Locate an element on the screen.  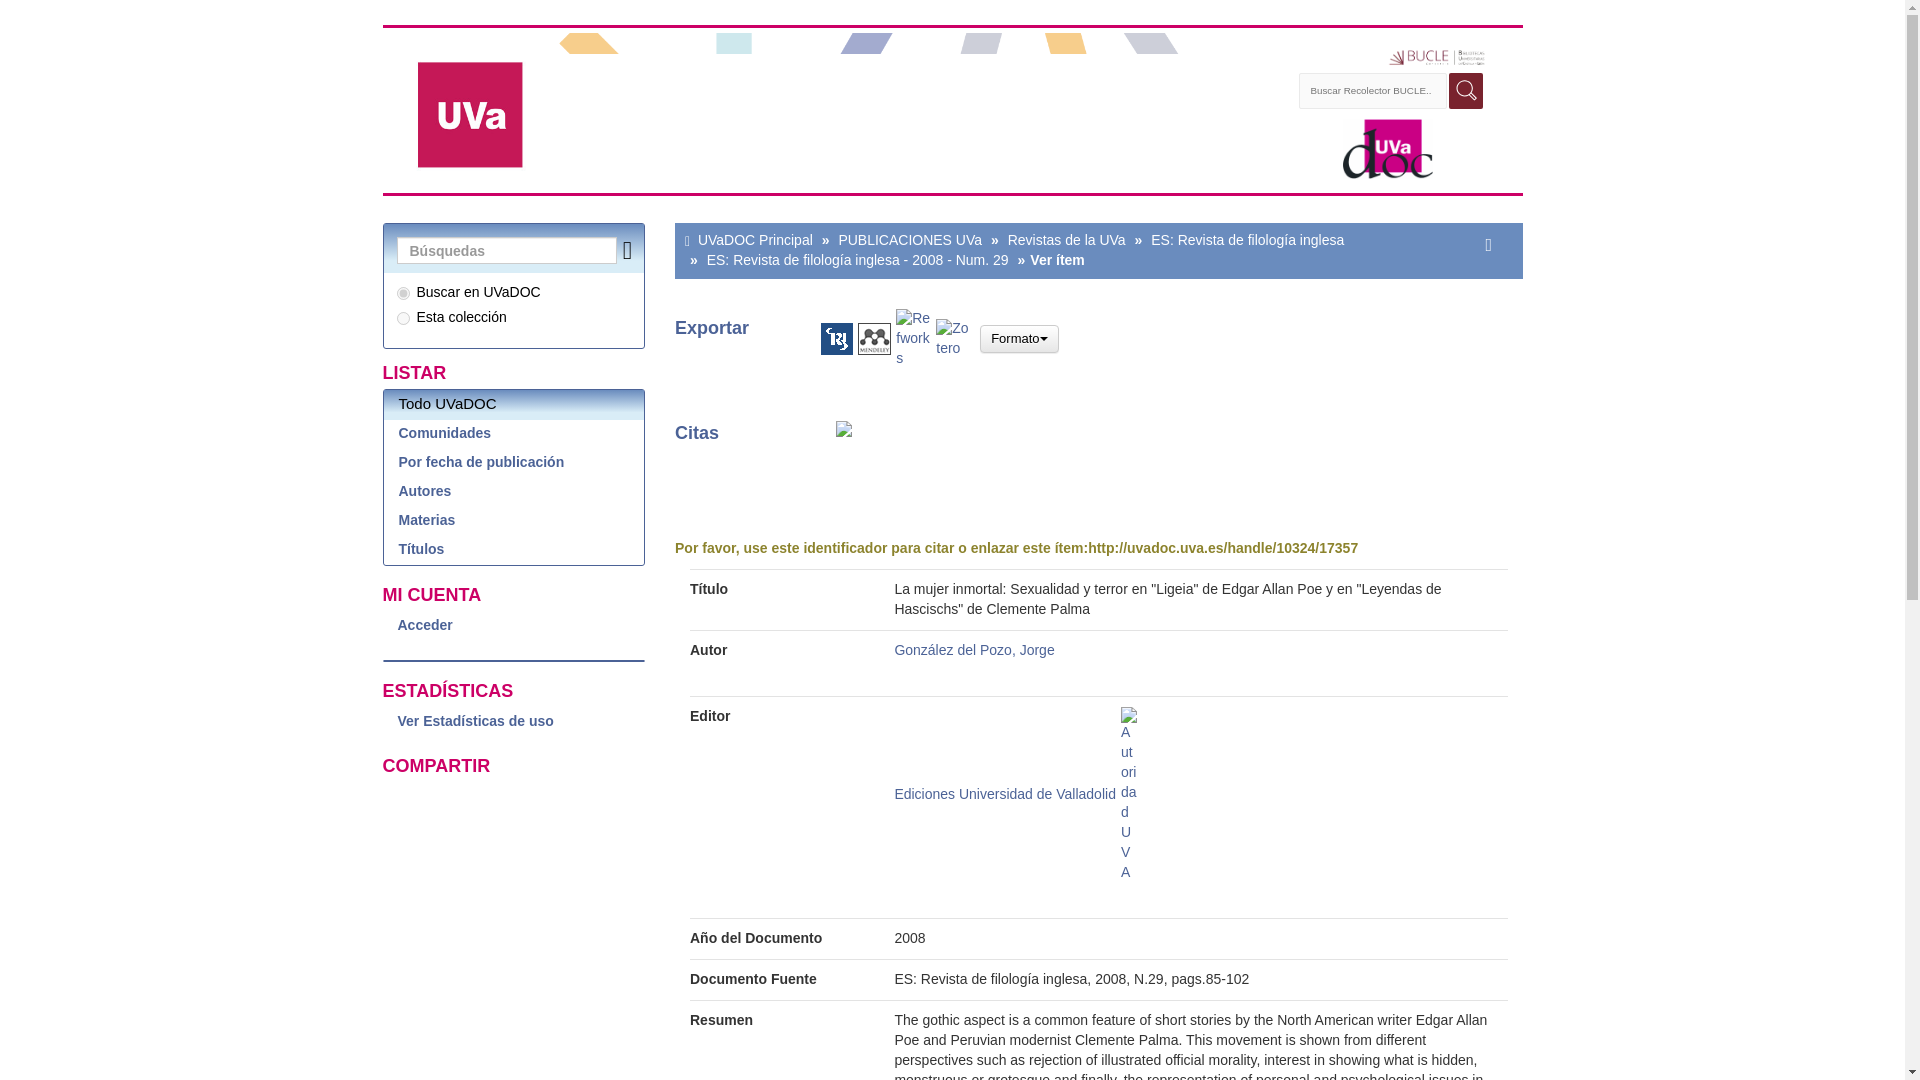
Todo UVaDOC is located at coordinates (514, 404).